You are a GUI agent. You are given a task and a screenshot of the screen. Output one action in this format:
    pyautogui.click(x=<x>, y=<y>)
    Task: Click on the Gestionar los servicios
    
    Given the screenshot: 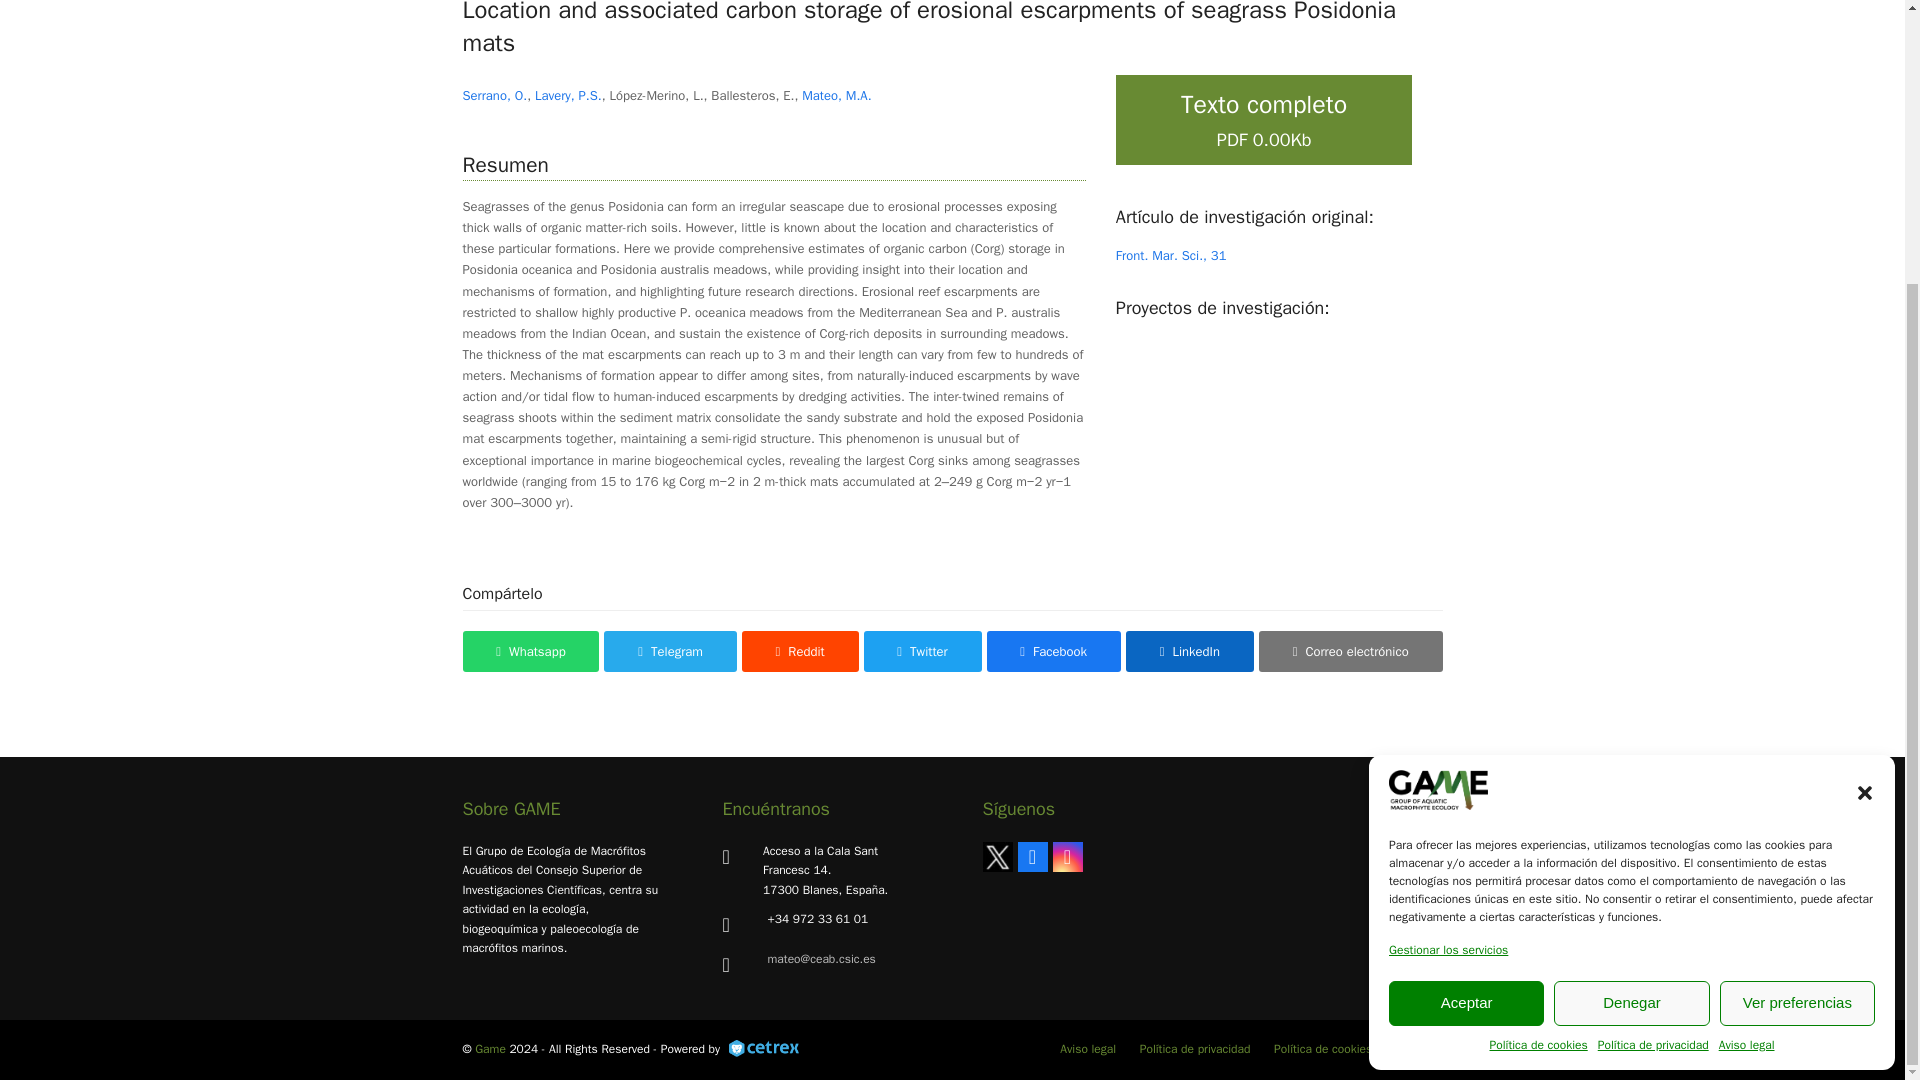 What is the action you would take?
    pyautogui.click(x=1448, y=578)
    